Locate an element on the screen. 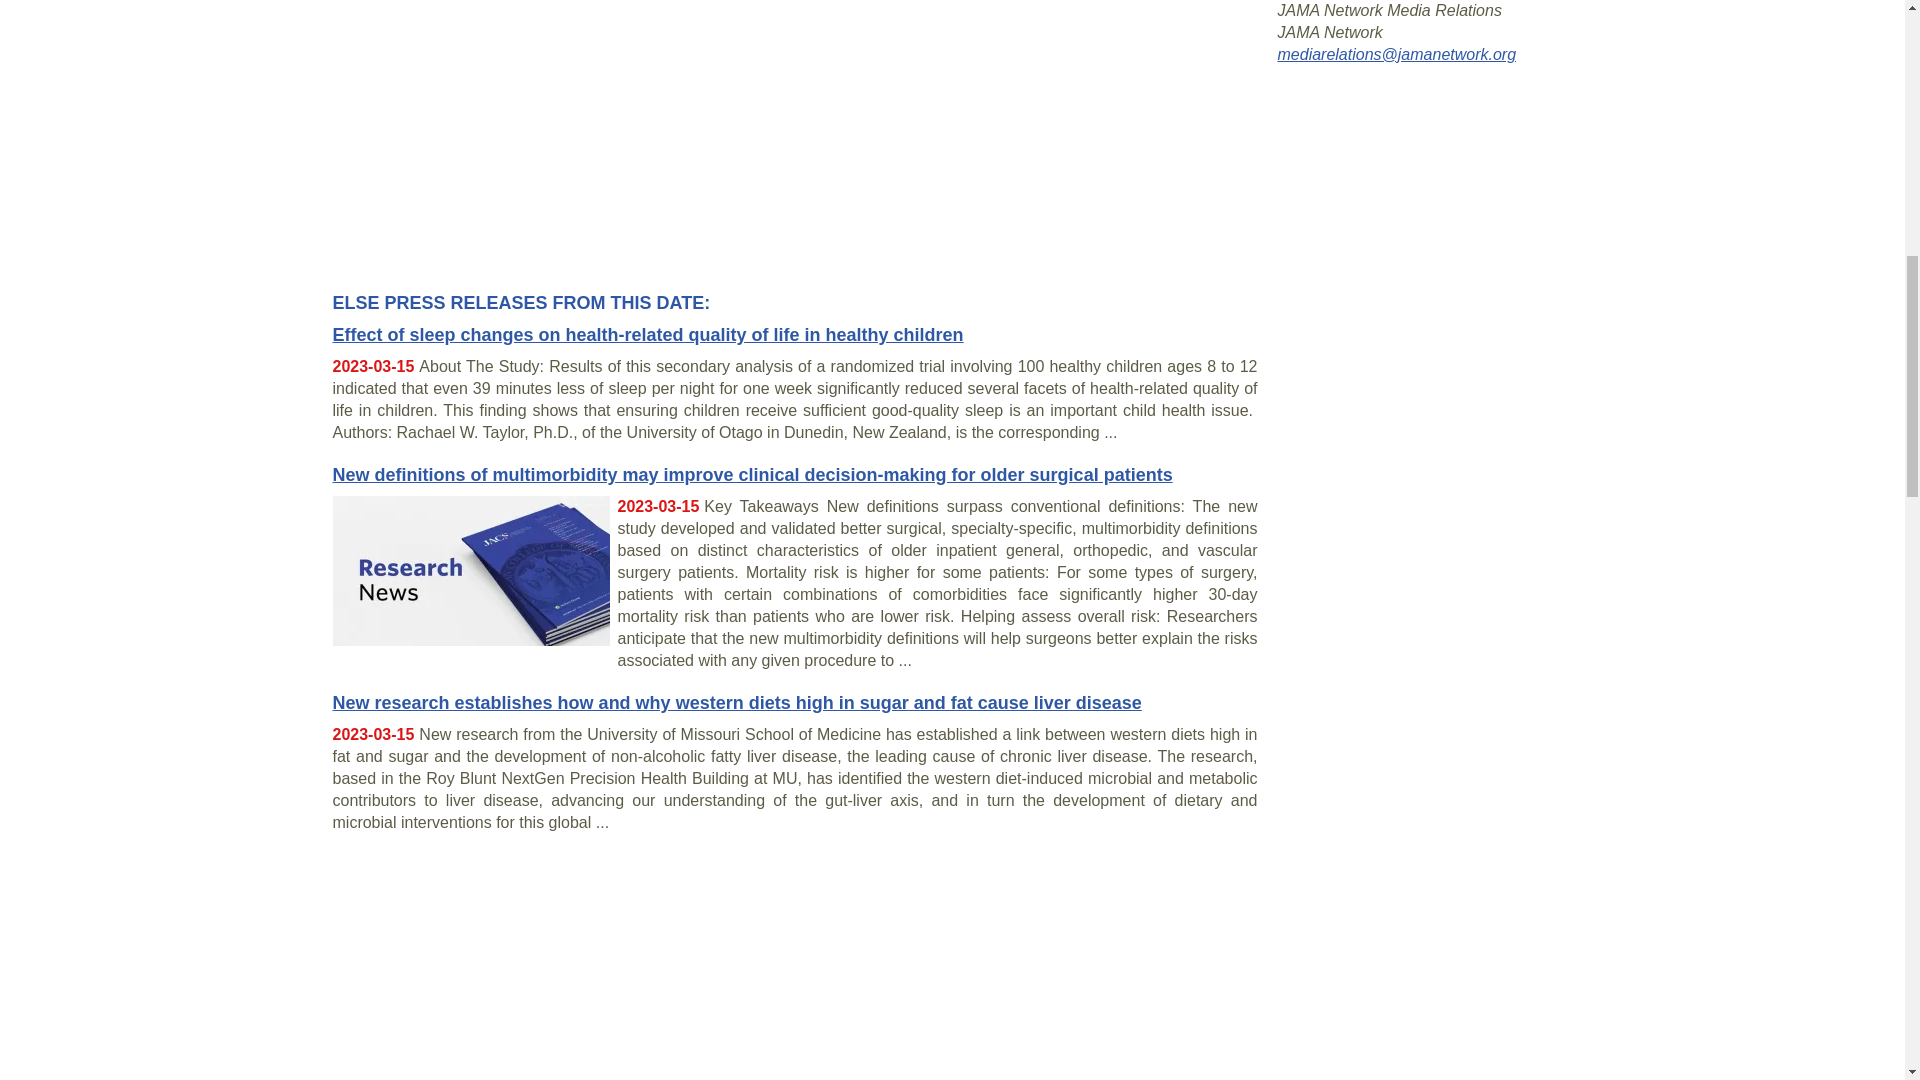  Advertisement is located at coordinates (794, 962).